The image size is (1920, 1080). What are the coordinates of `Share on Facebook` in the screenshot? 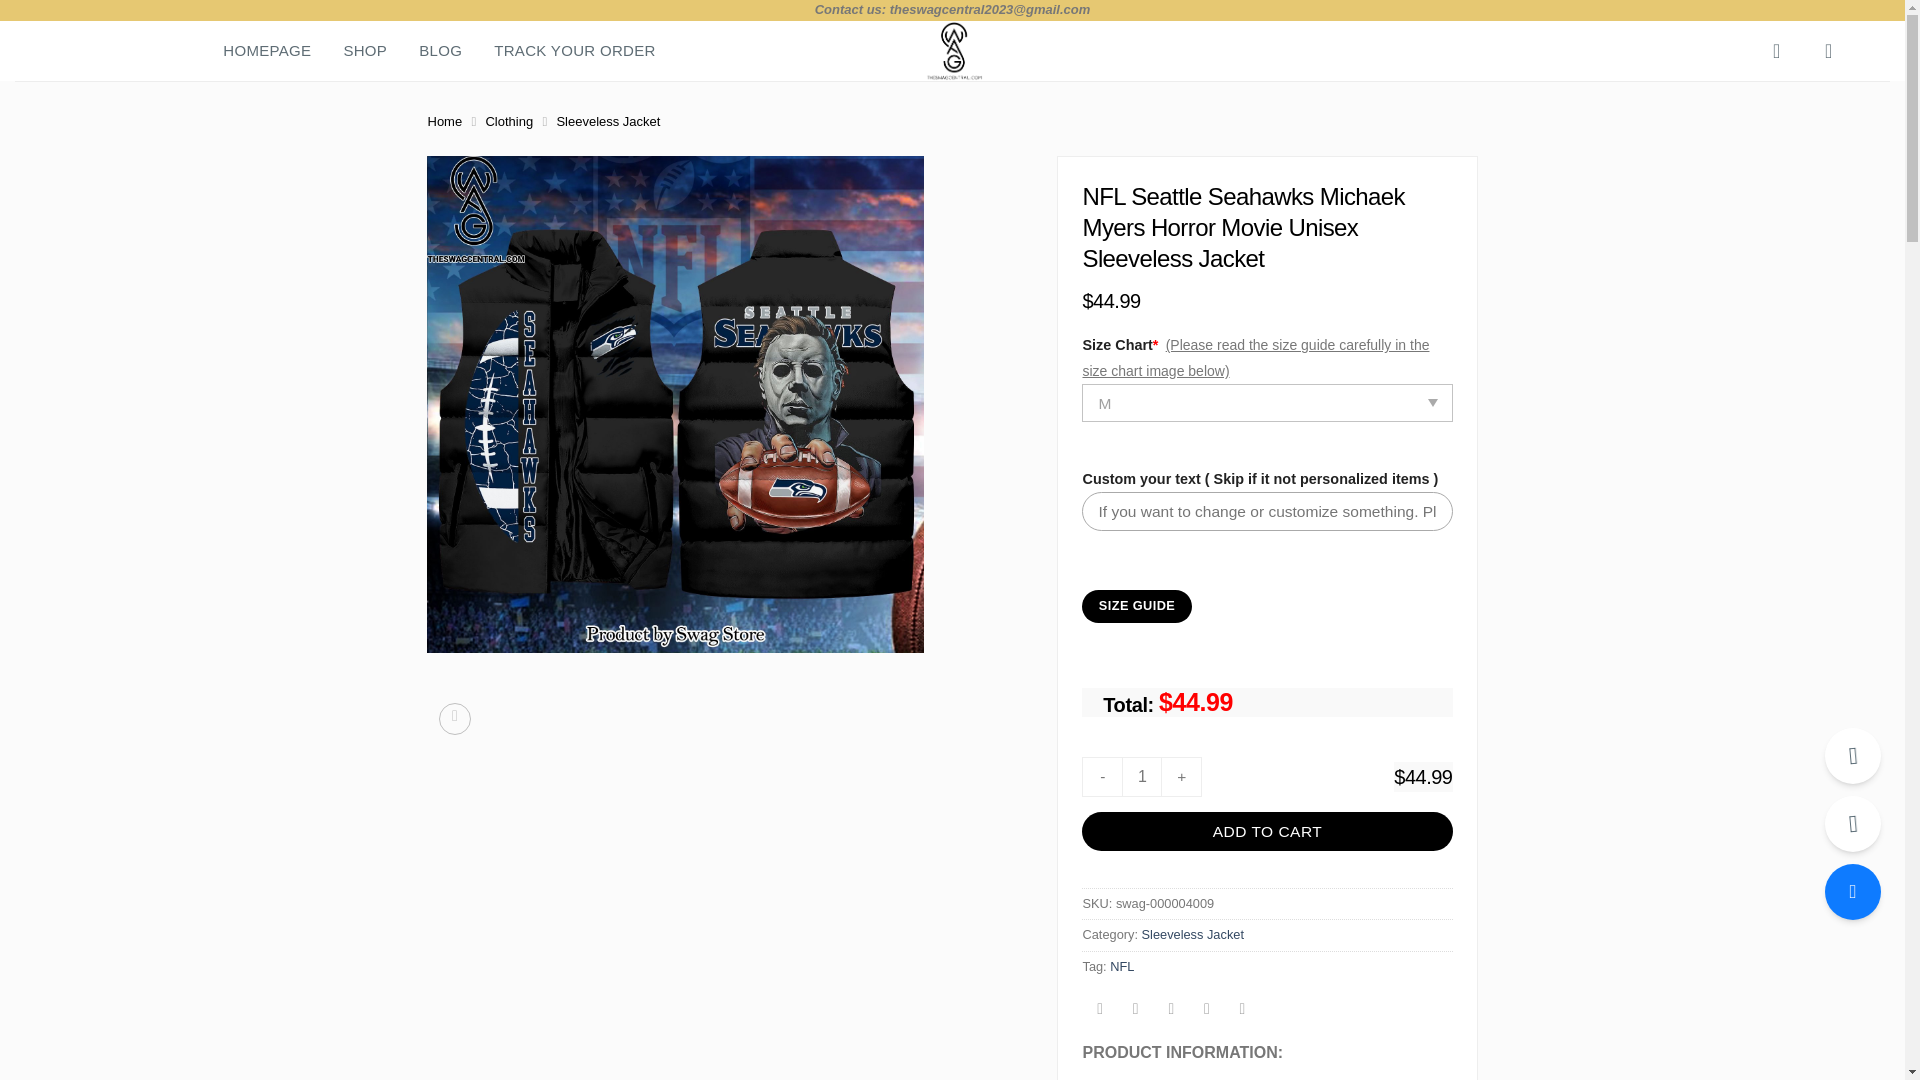 It's located at (1100, 1011).